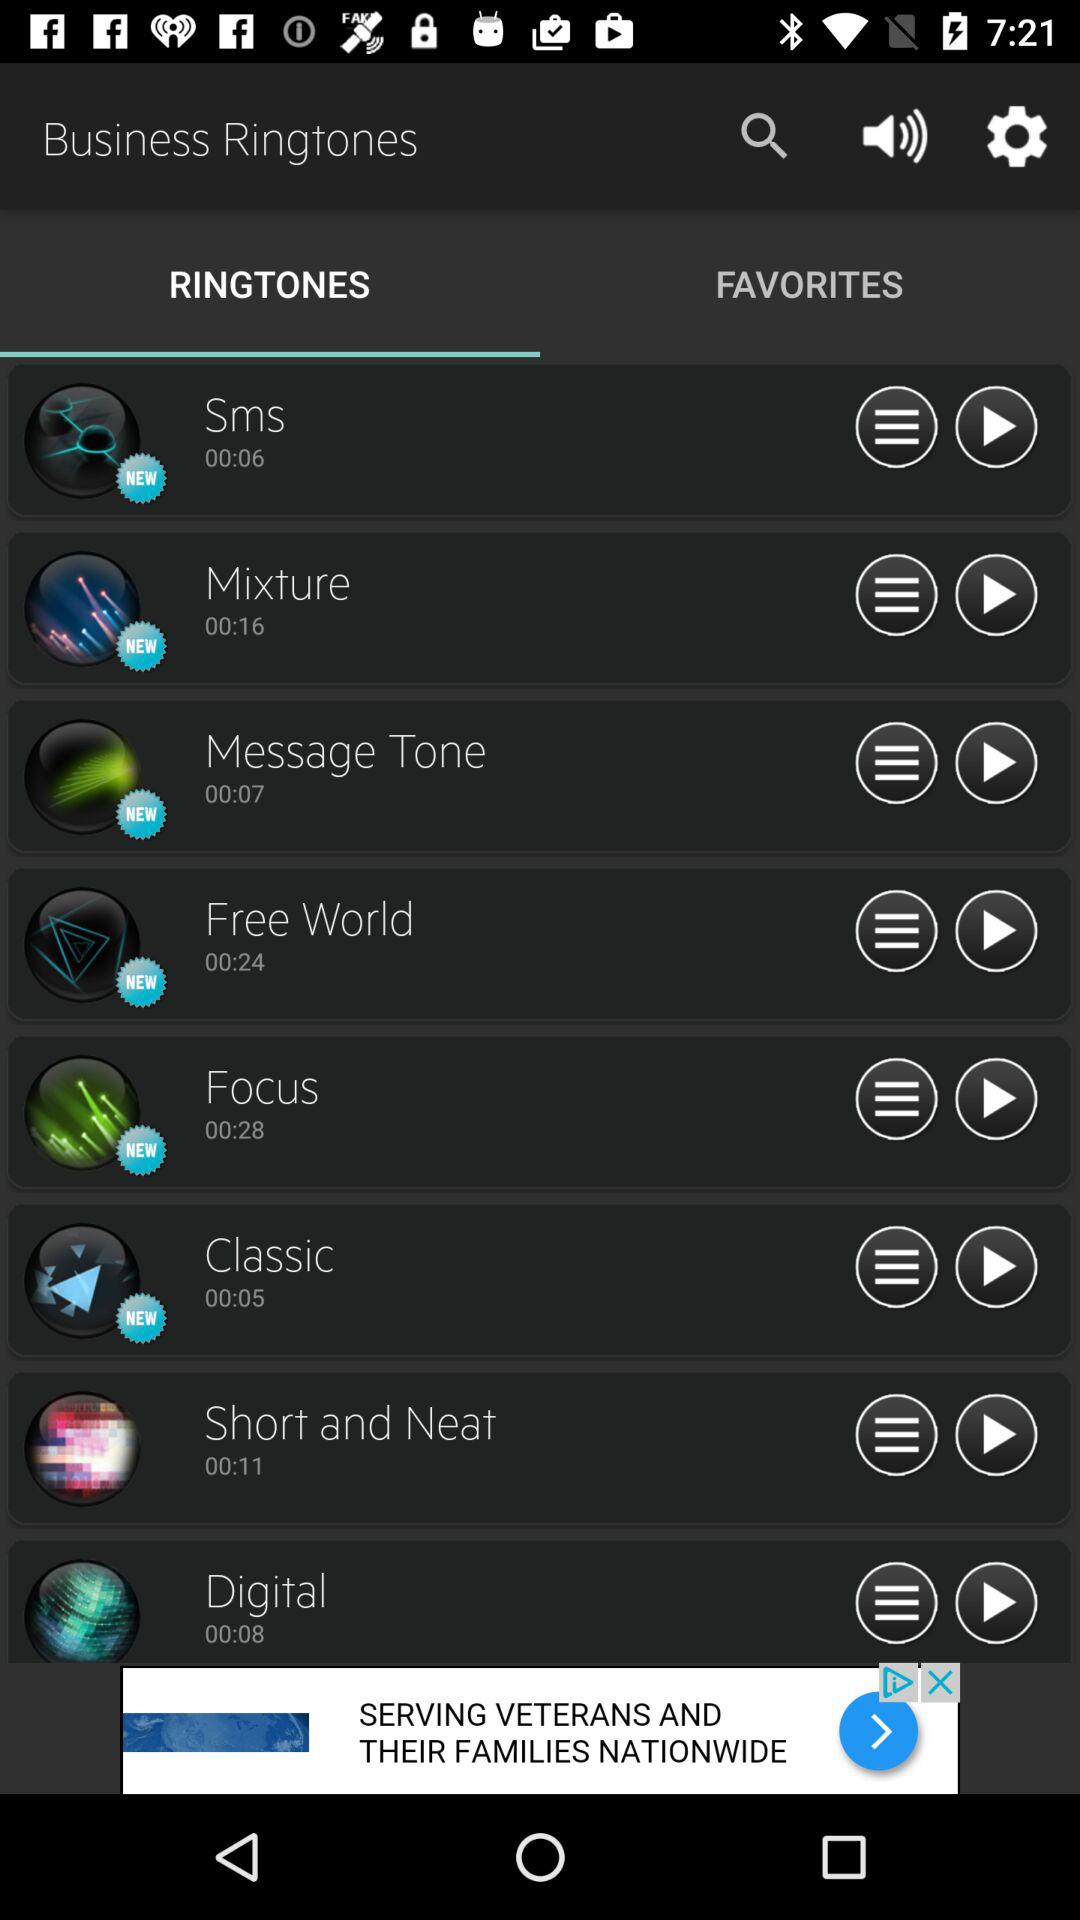 The image size is (1080, 1920). Describe the element at coordinates (896, 596) in the screenshot. I see `to view options` at that location.